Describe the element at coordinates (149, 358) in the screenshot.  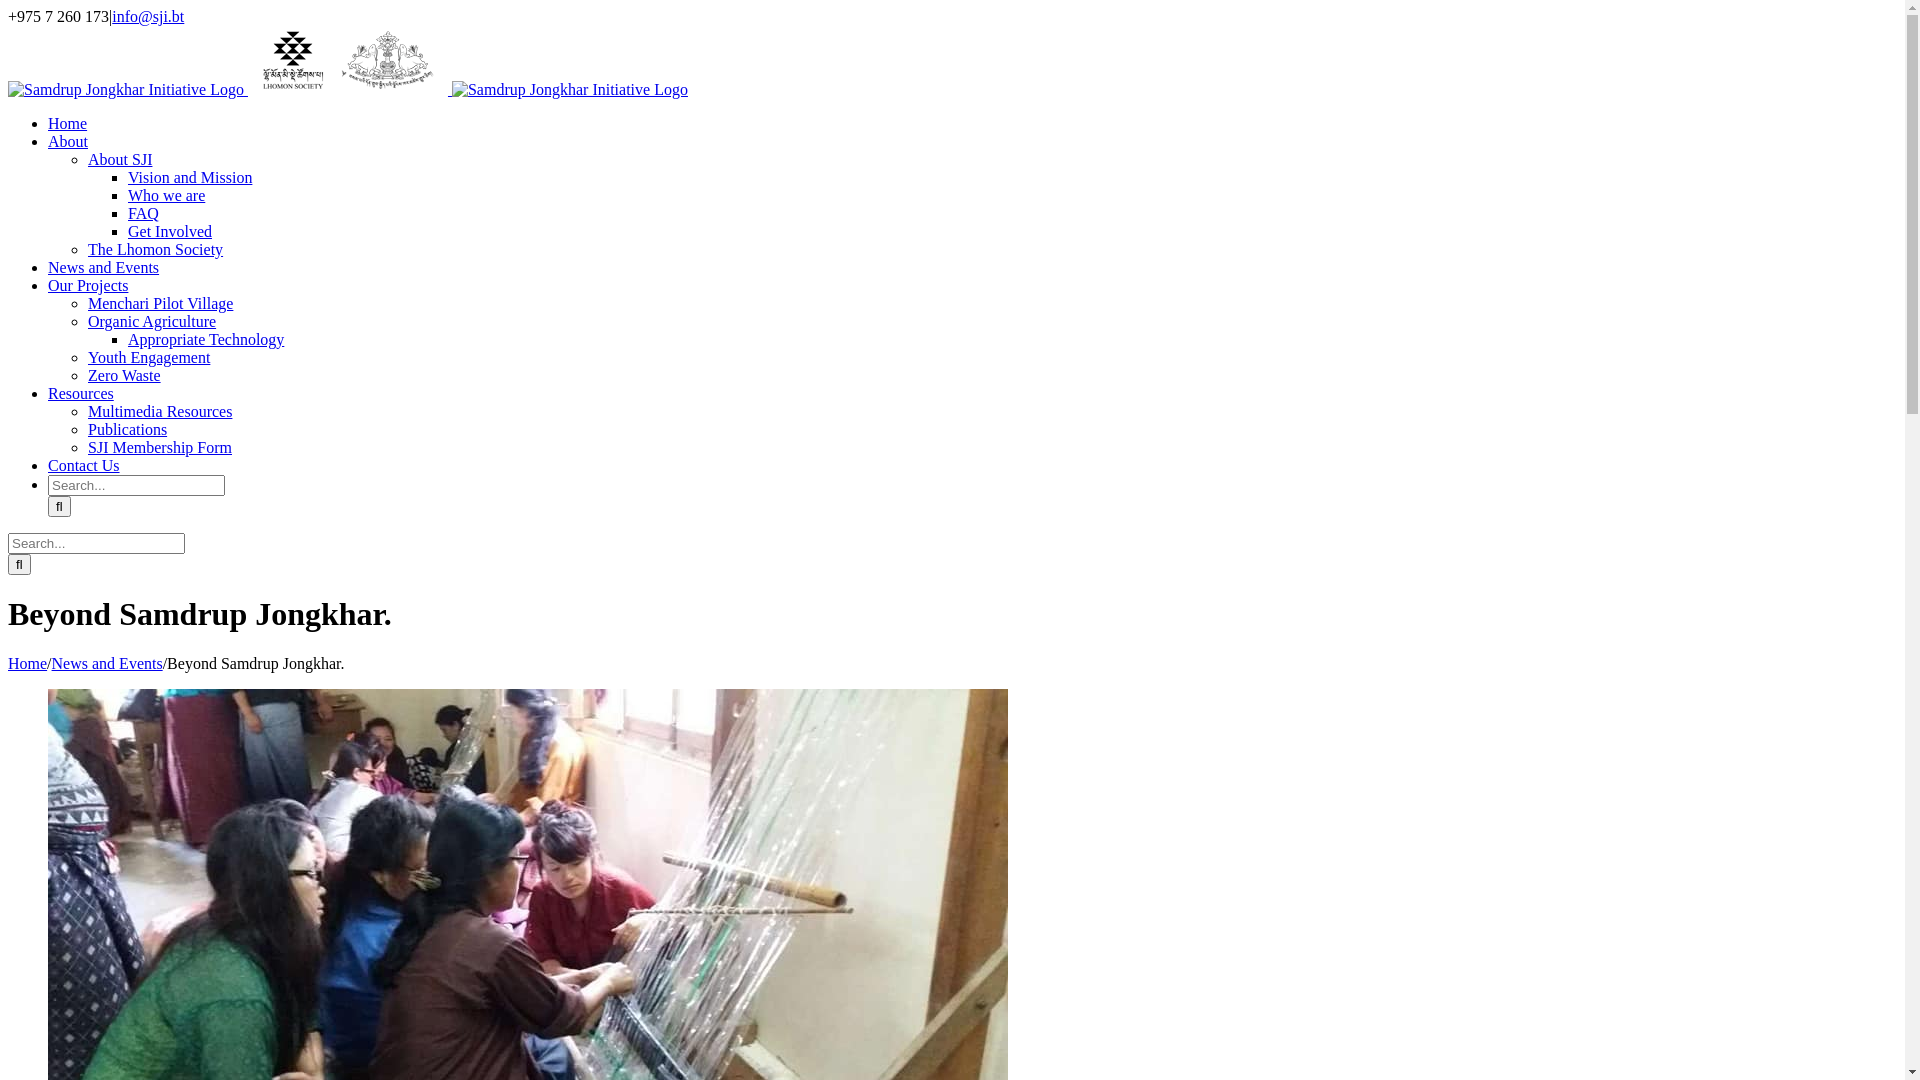
I see `Youth Engagement` at that location.